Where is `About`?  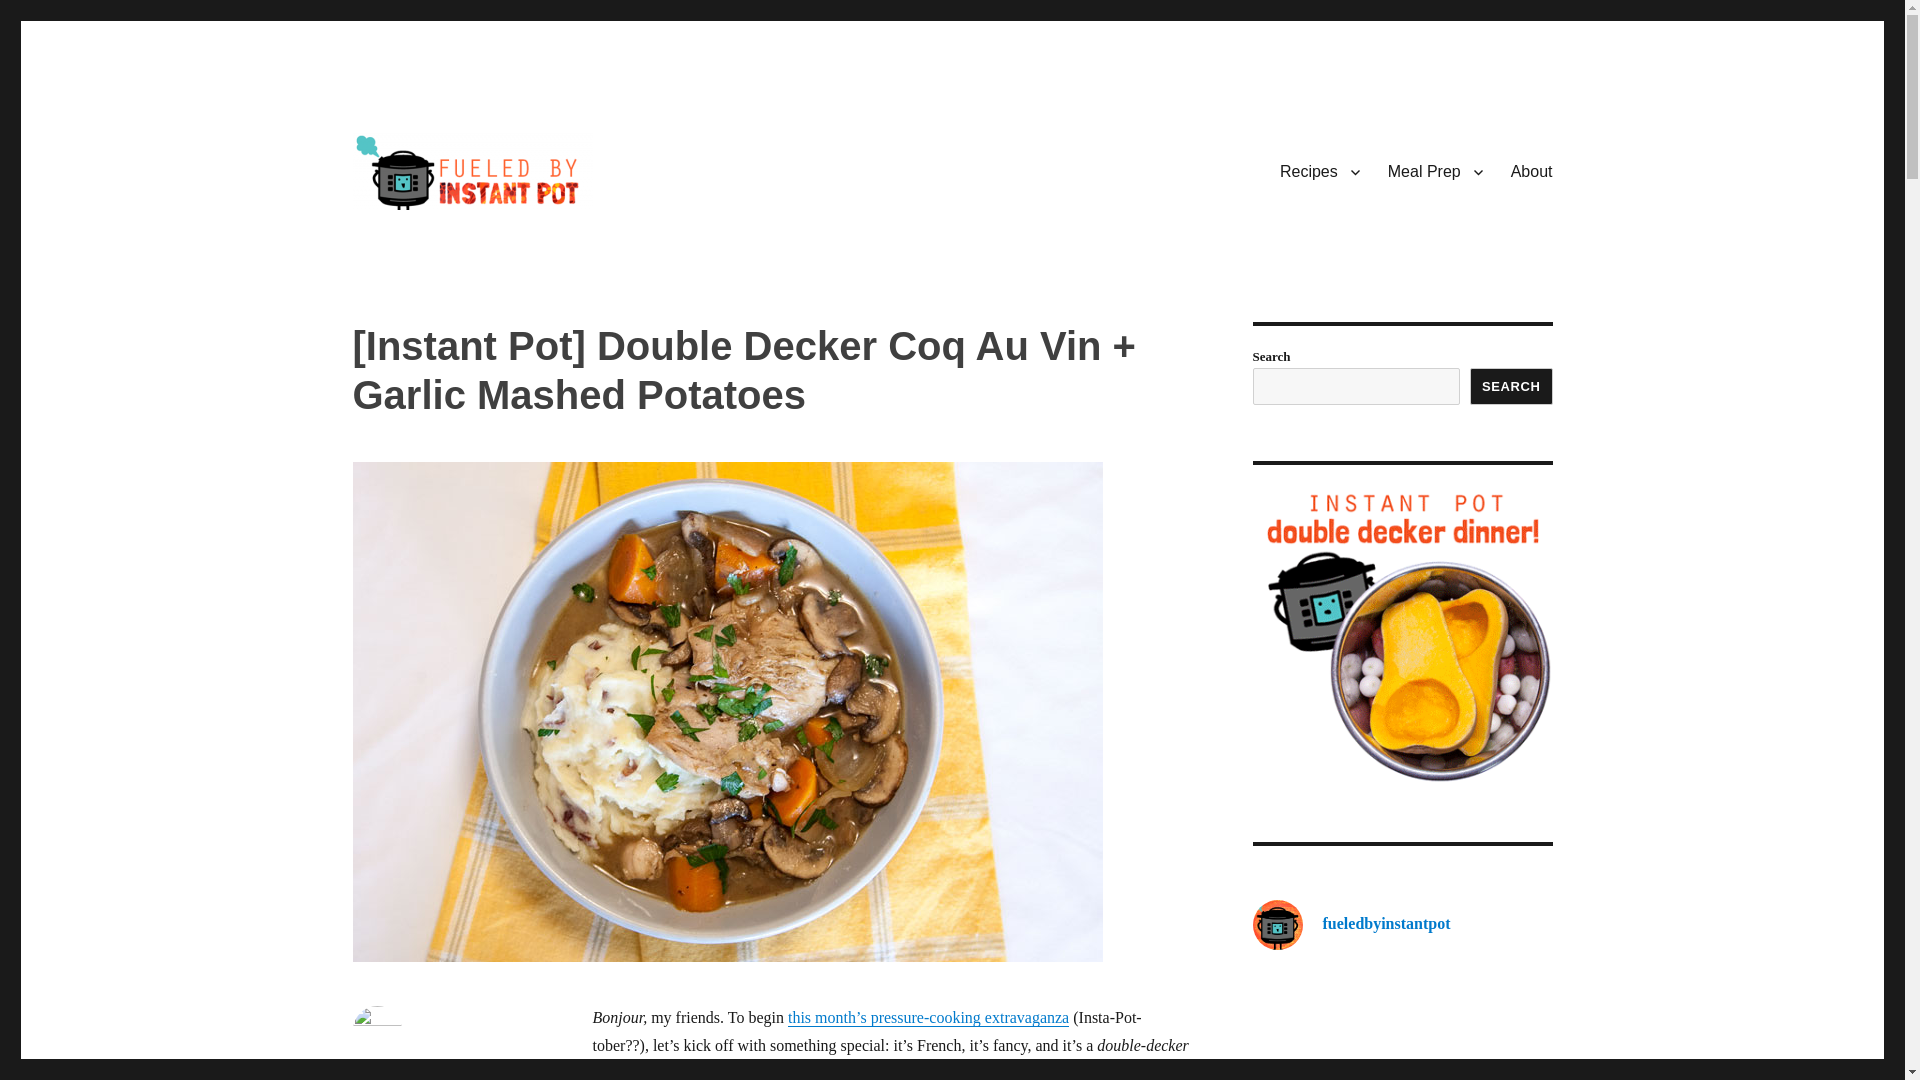 About is located at coordinates (1532, 171).